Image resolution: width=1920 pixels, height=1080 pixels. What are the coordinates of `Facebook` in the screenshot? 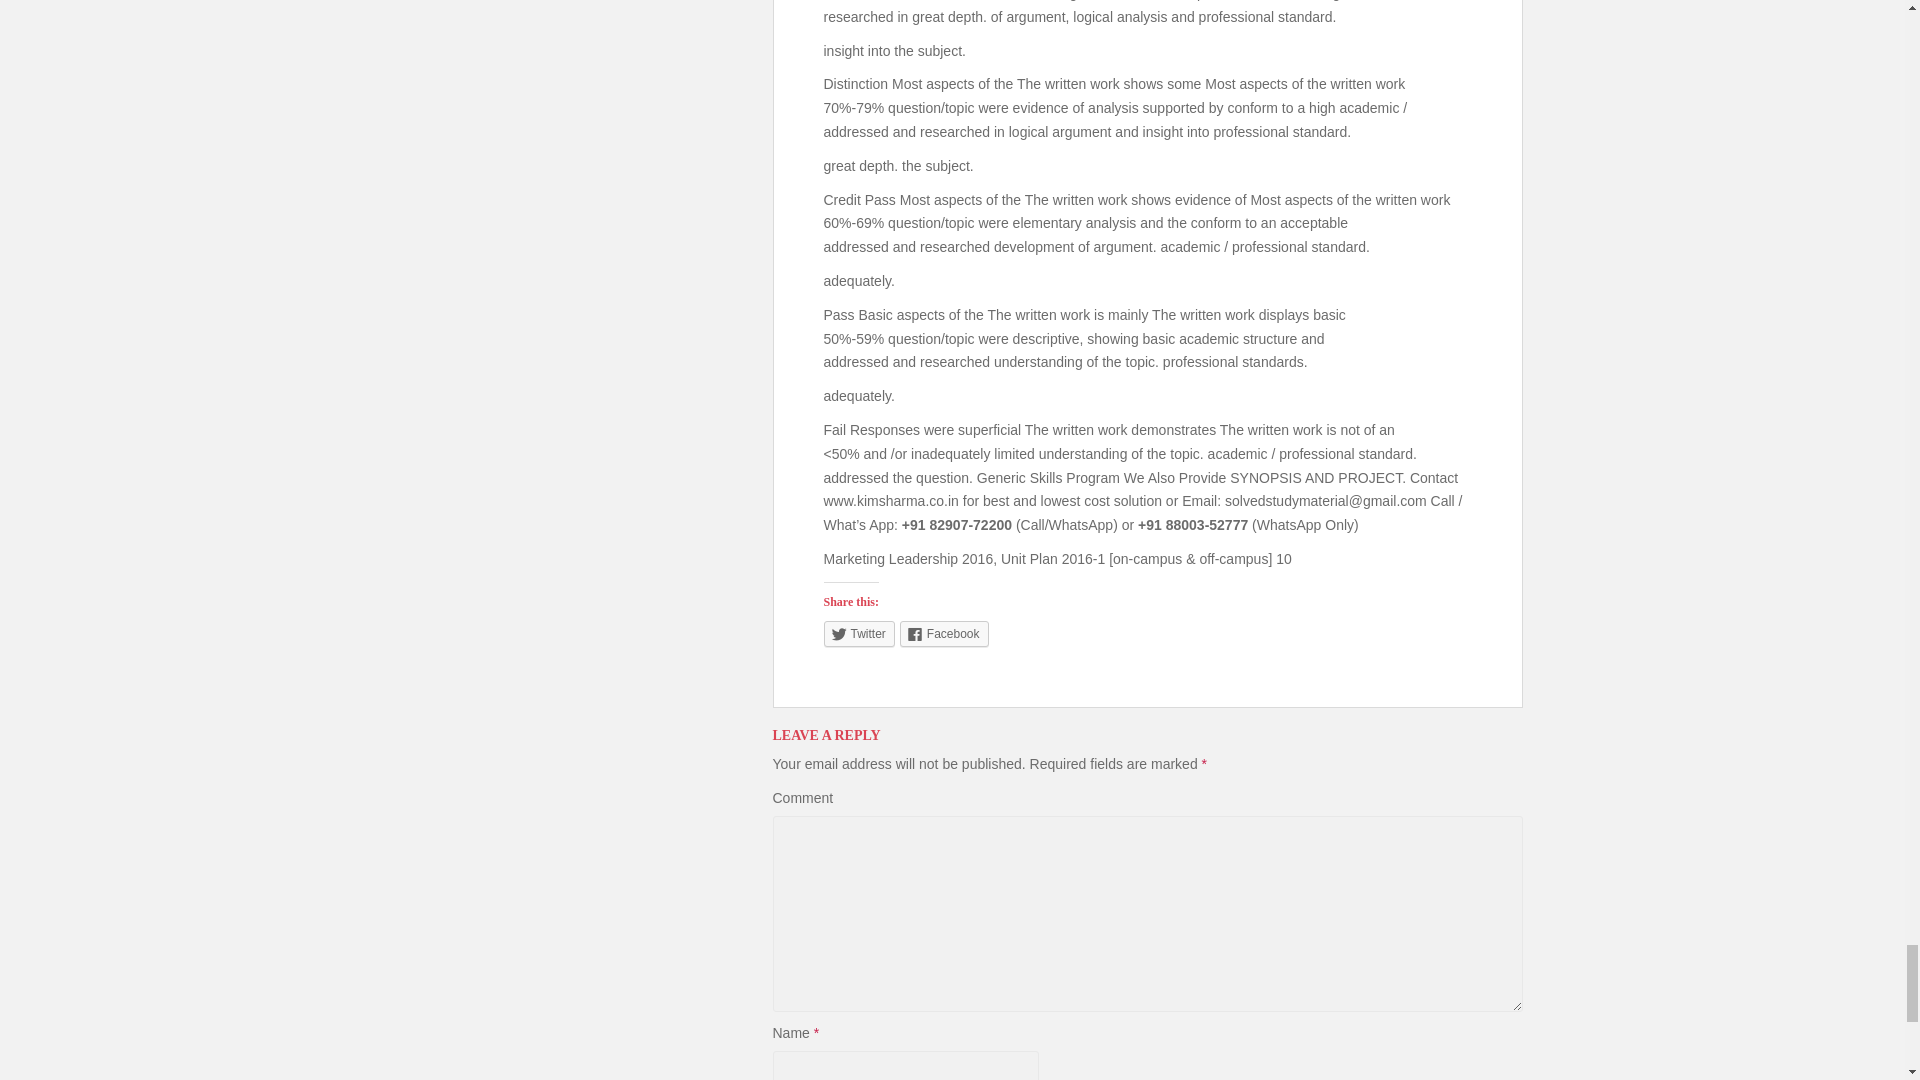 It's located at (944, 634).